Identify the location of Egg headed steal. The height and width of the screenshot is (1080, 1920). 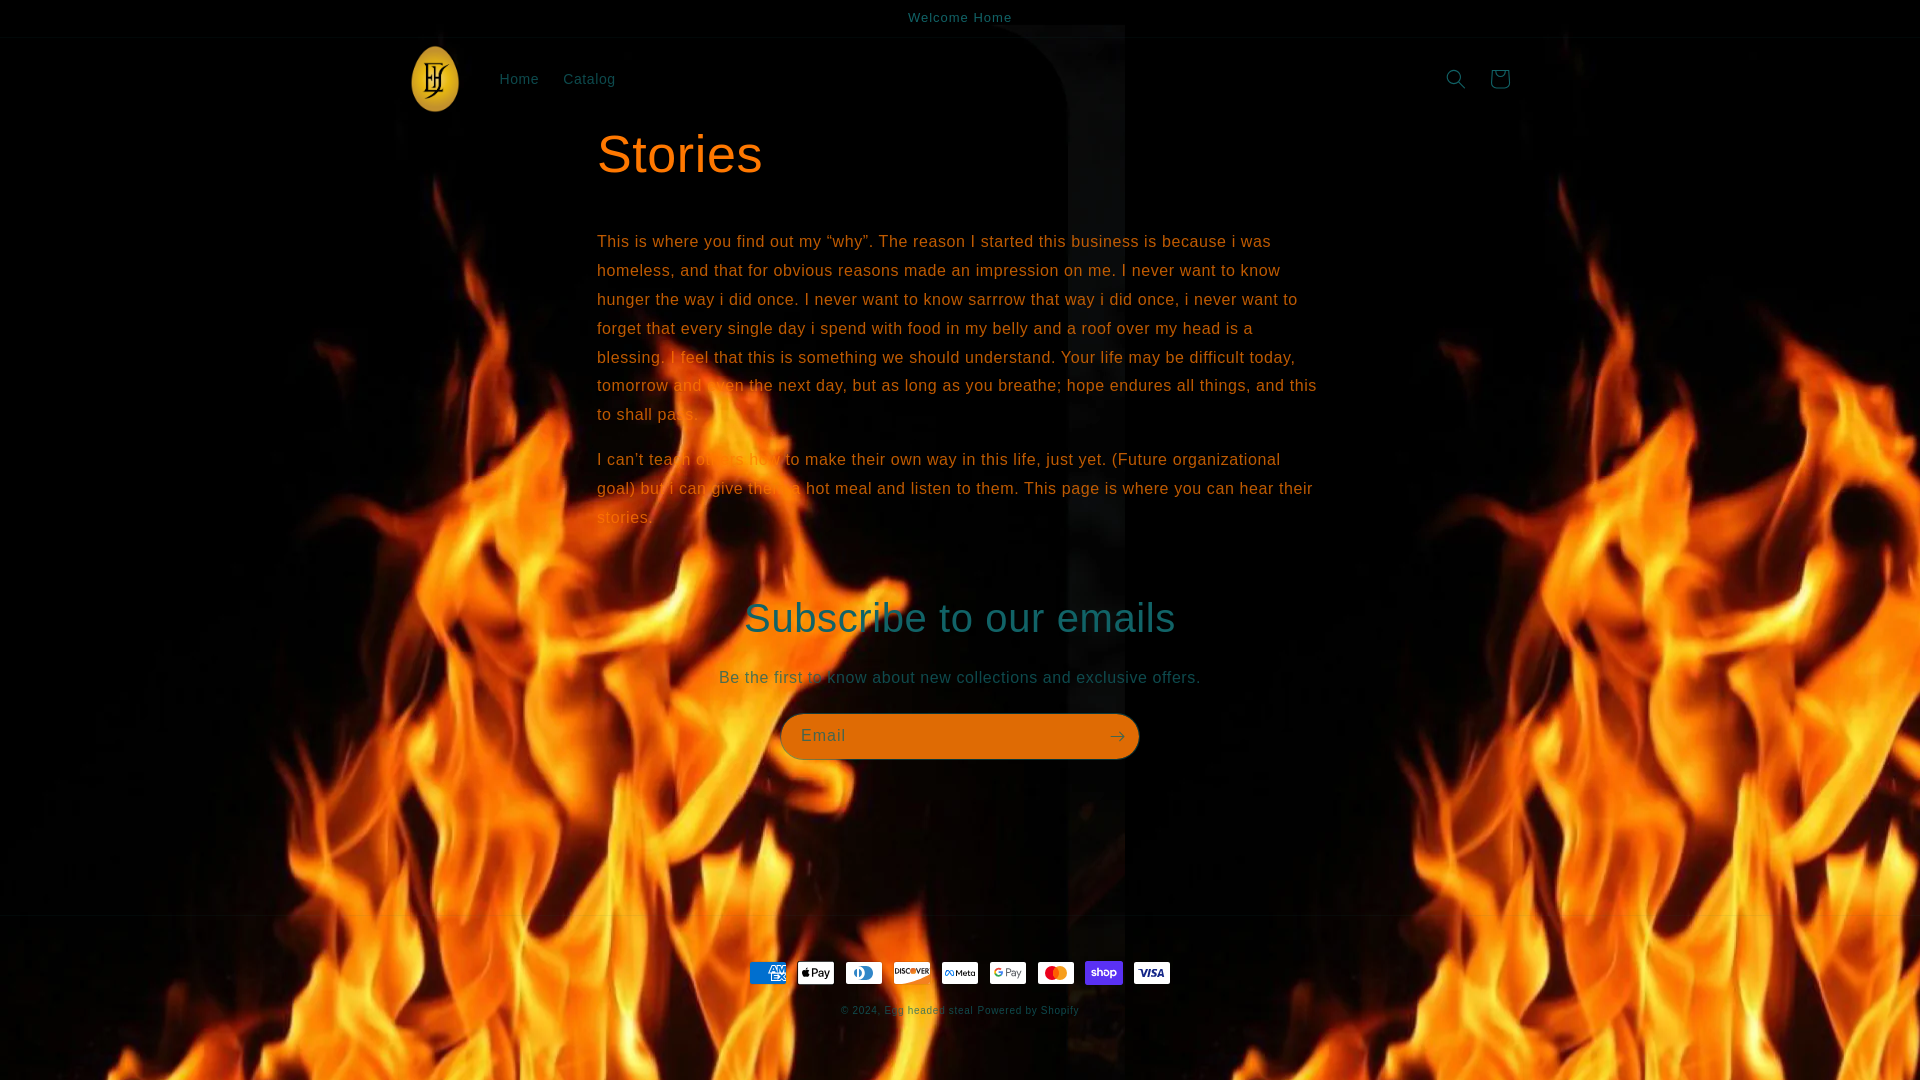
(928, 1010).